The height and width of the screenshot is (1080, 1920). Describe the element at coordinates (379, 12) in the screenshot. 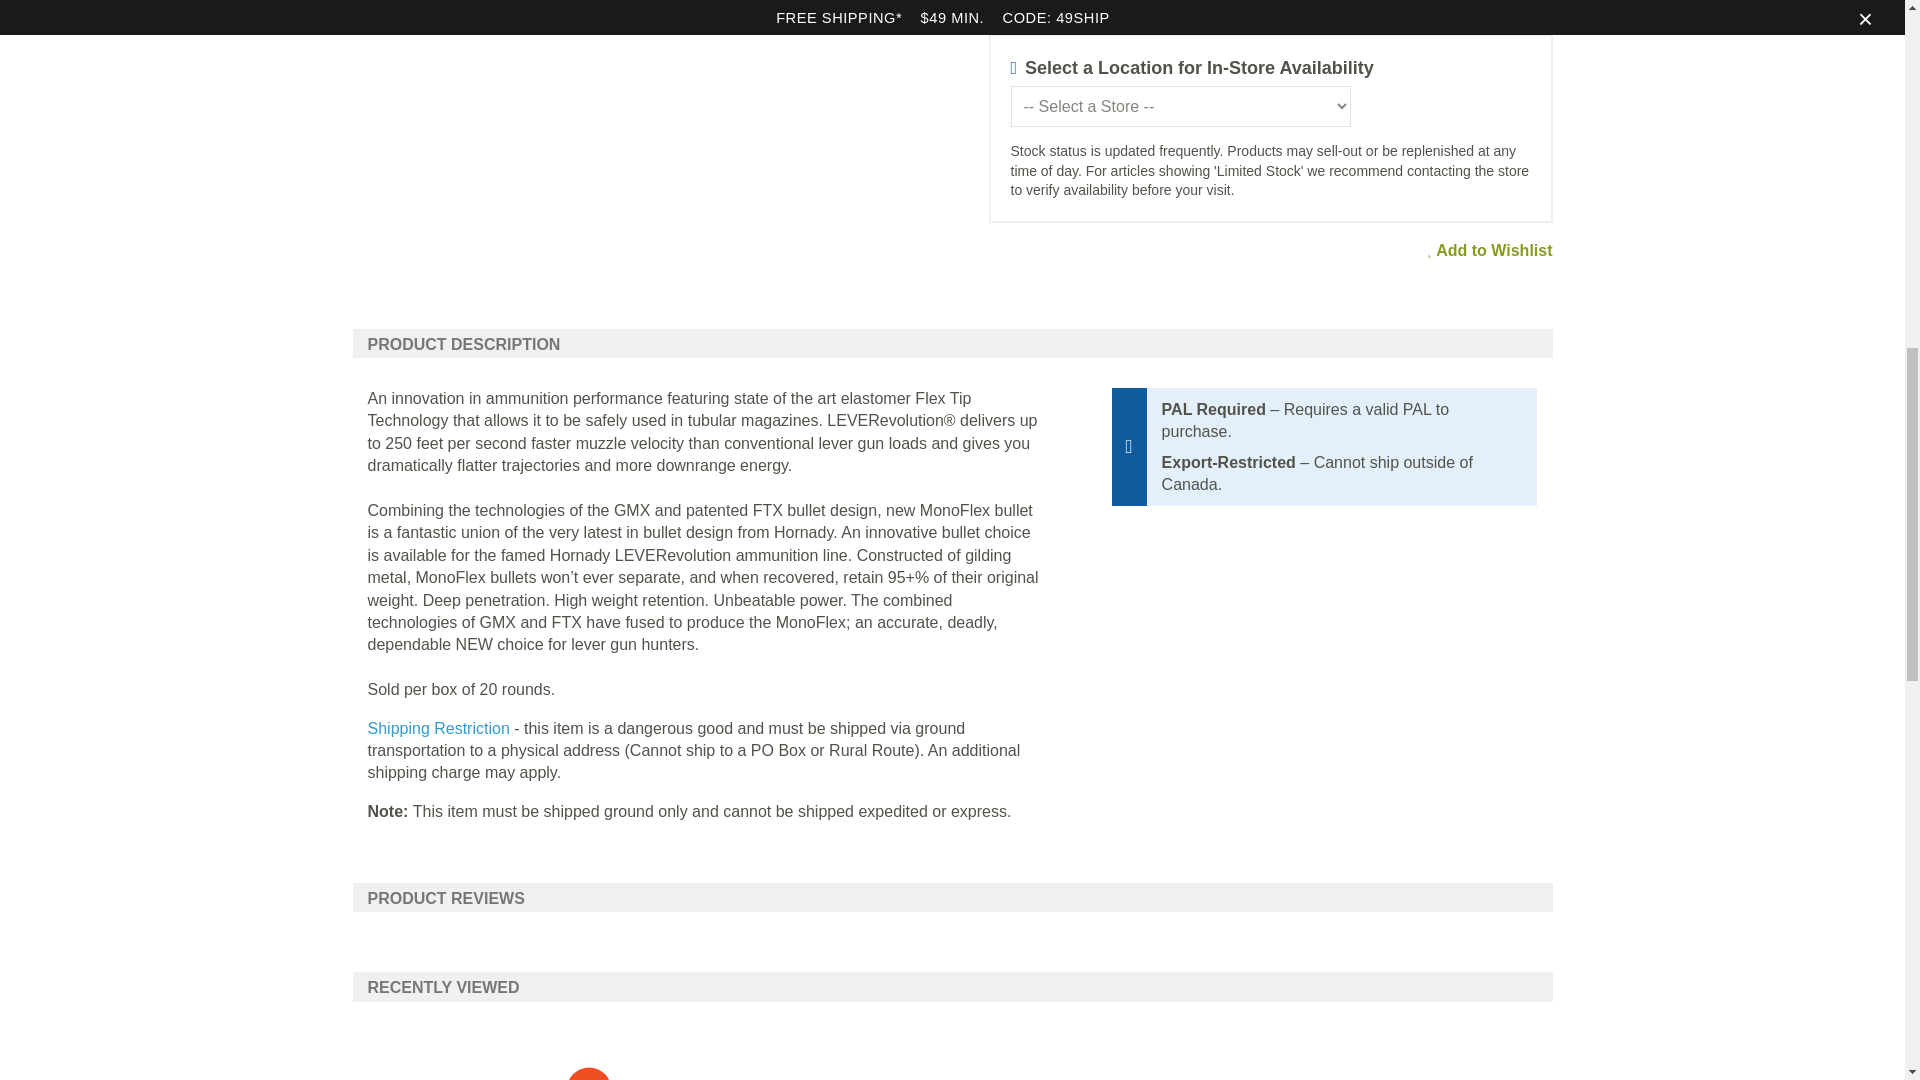

I see `Hornady LEVERevolution Lever Action Ammunition` at that location.